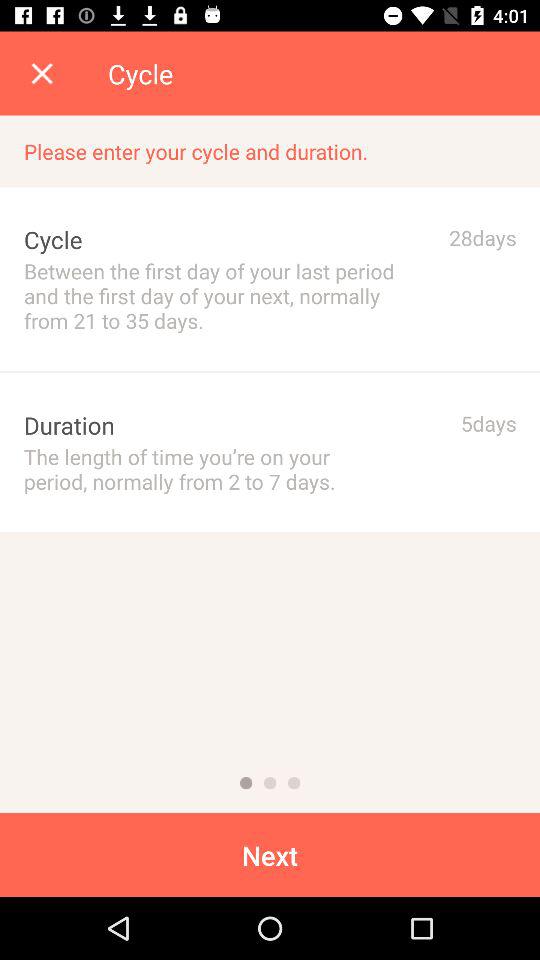  What do you see at coordinates (294, 783) in the screenshot?
I see `preview next` at bounding box center [294, 783].